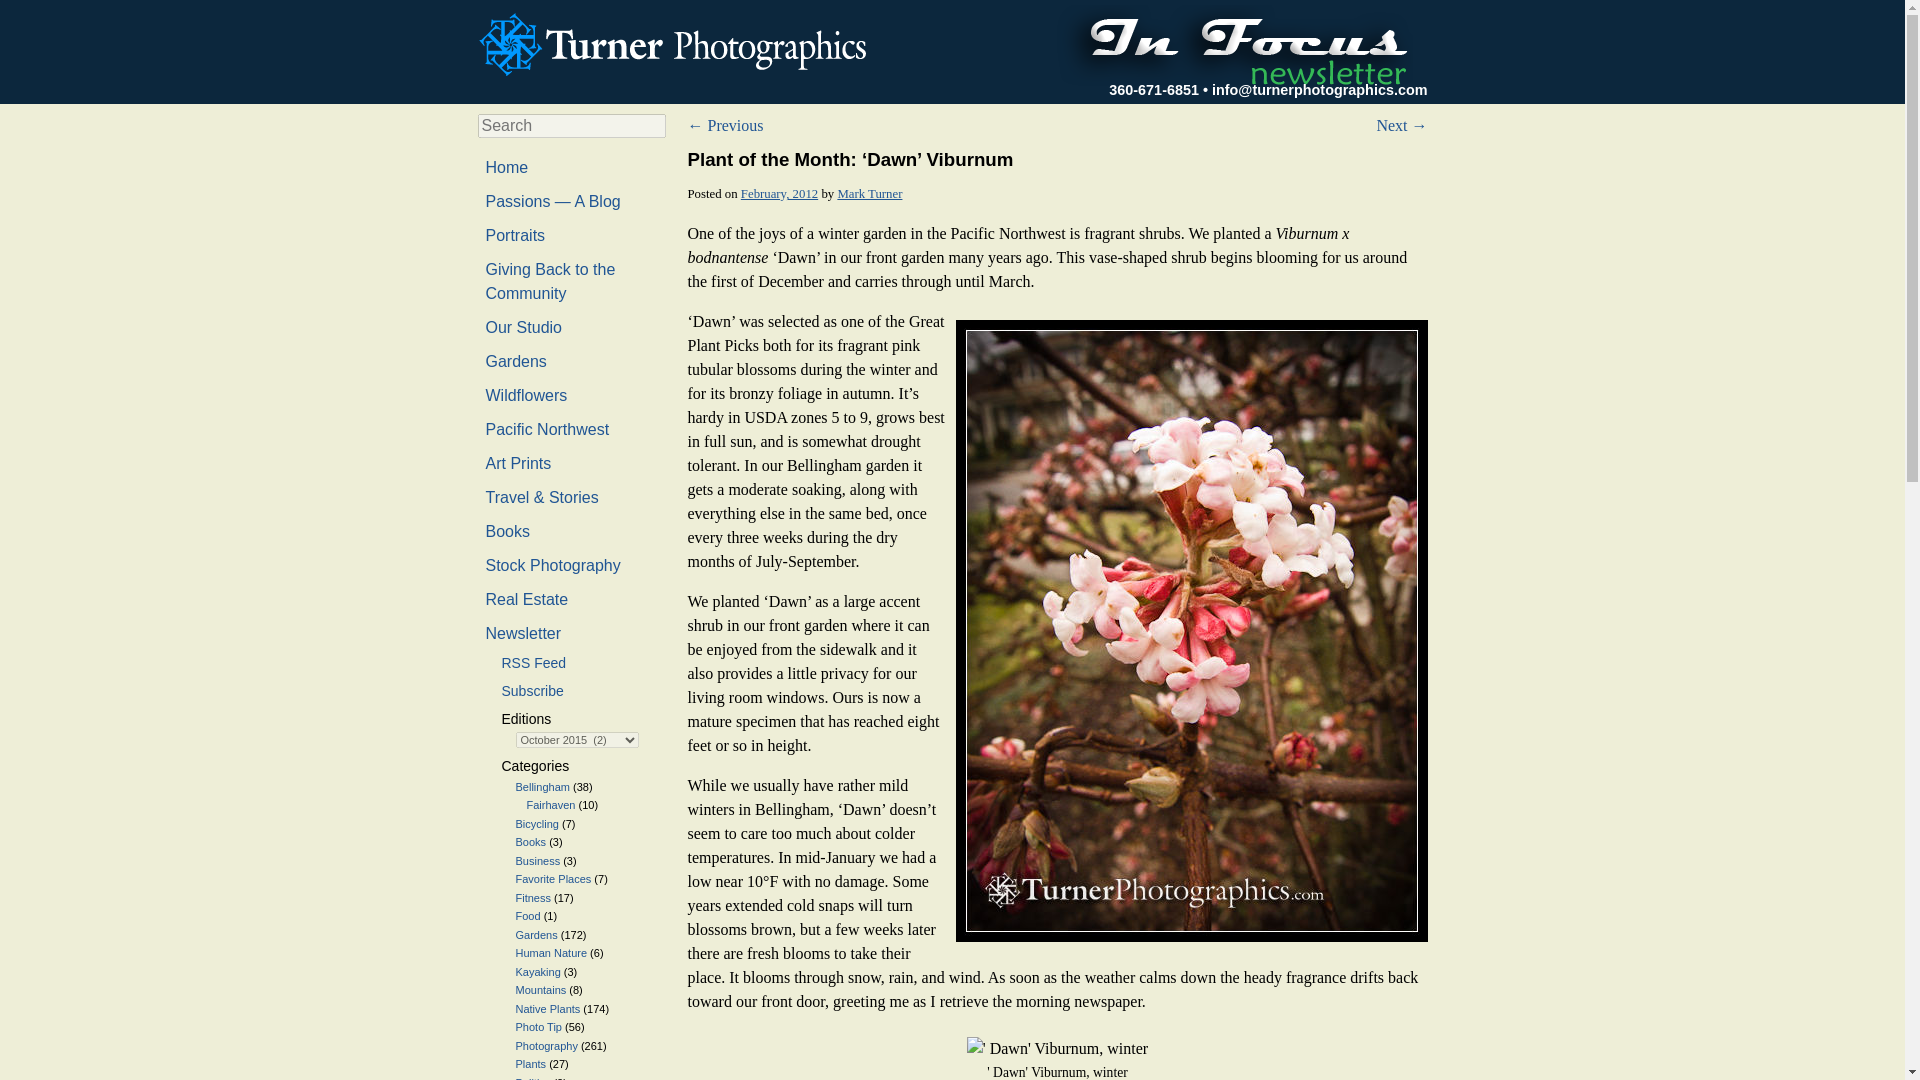 The height and width of the screenshot is (1080, 1920). Describe the element at coordinates (678, 42) in the screenshot. I see `Turner Photographics` at that location.